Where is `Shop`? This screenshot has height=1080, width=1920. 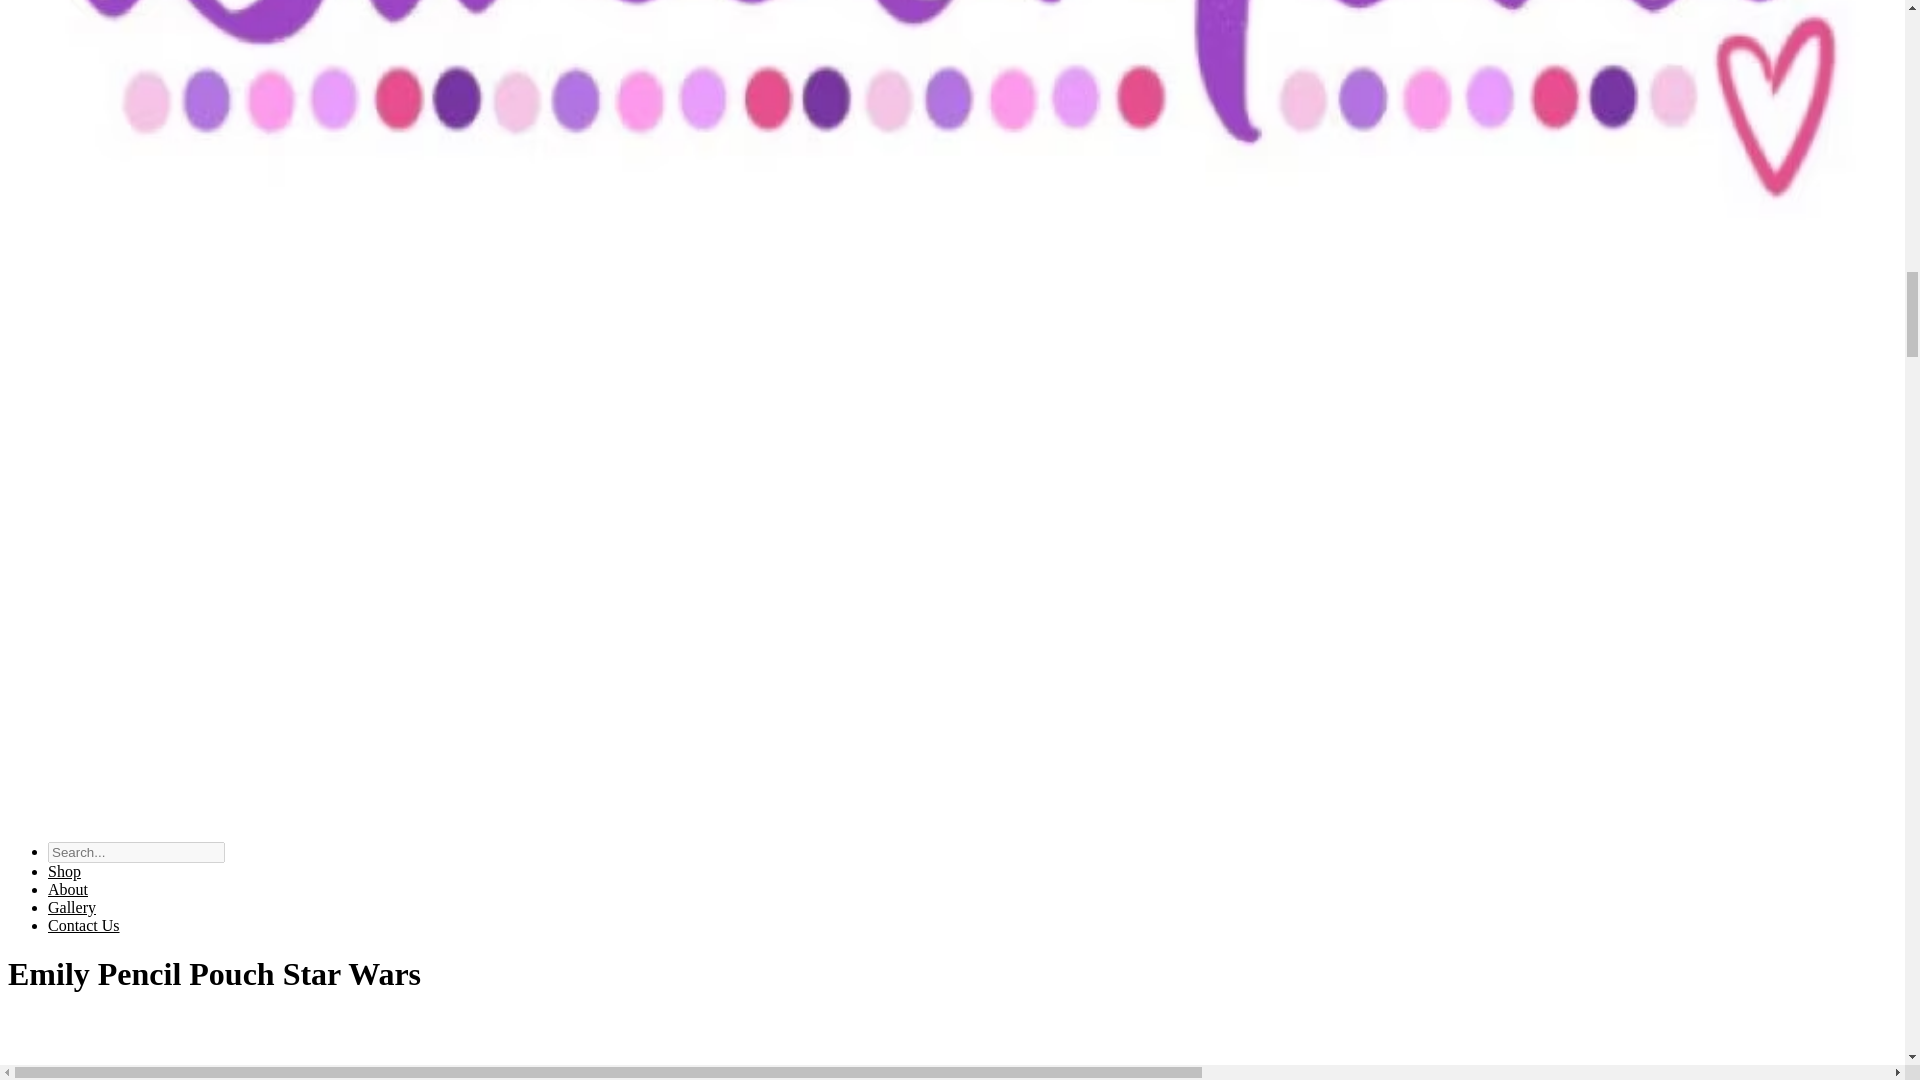 Shop is located at coordinates (64, 871).